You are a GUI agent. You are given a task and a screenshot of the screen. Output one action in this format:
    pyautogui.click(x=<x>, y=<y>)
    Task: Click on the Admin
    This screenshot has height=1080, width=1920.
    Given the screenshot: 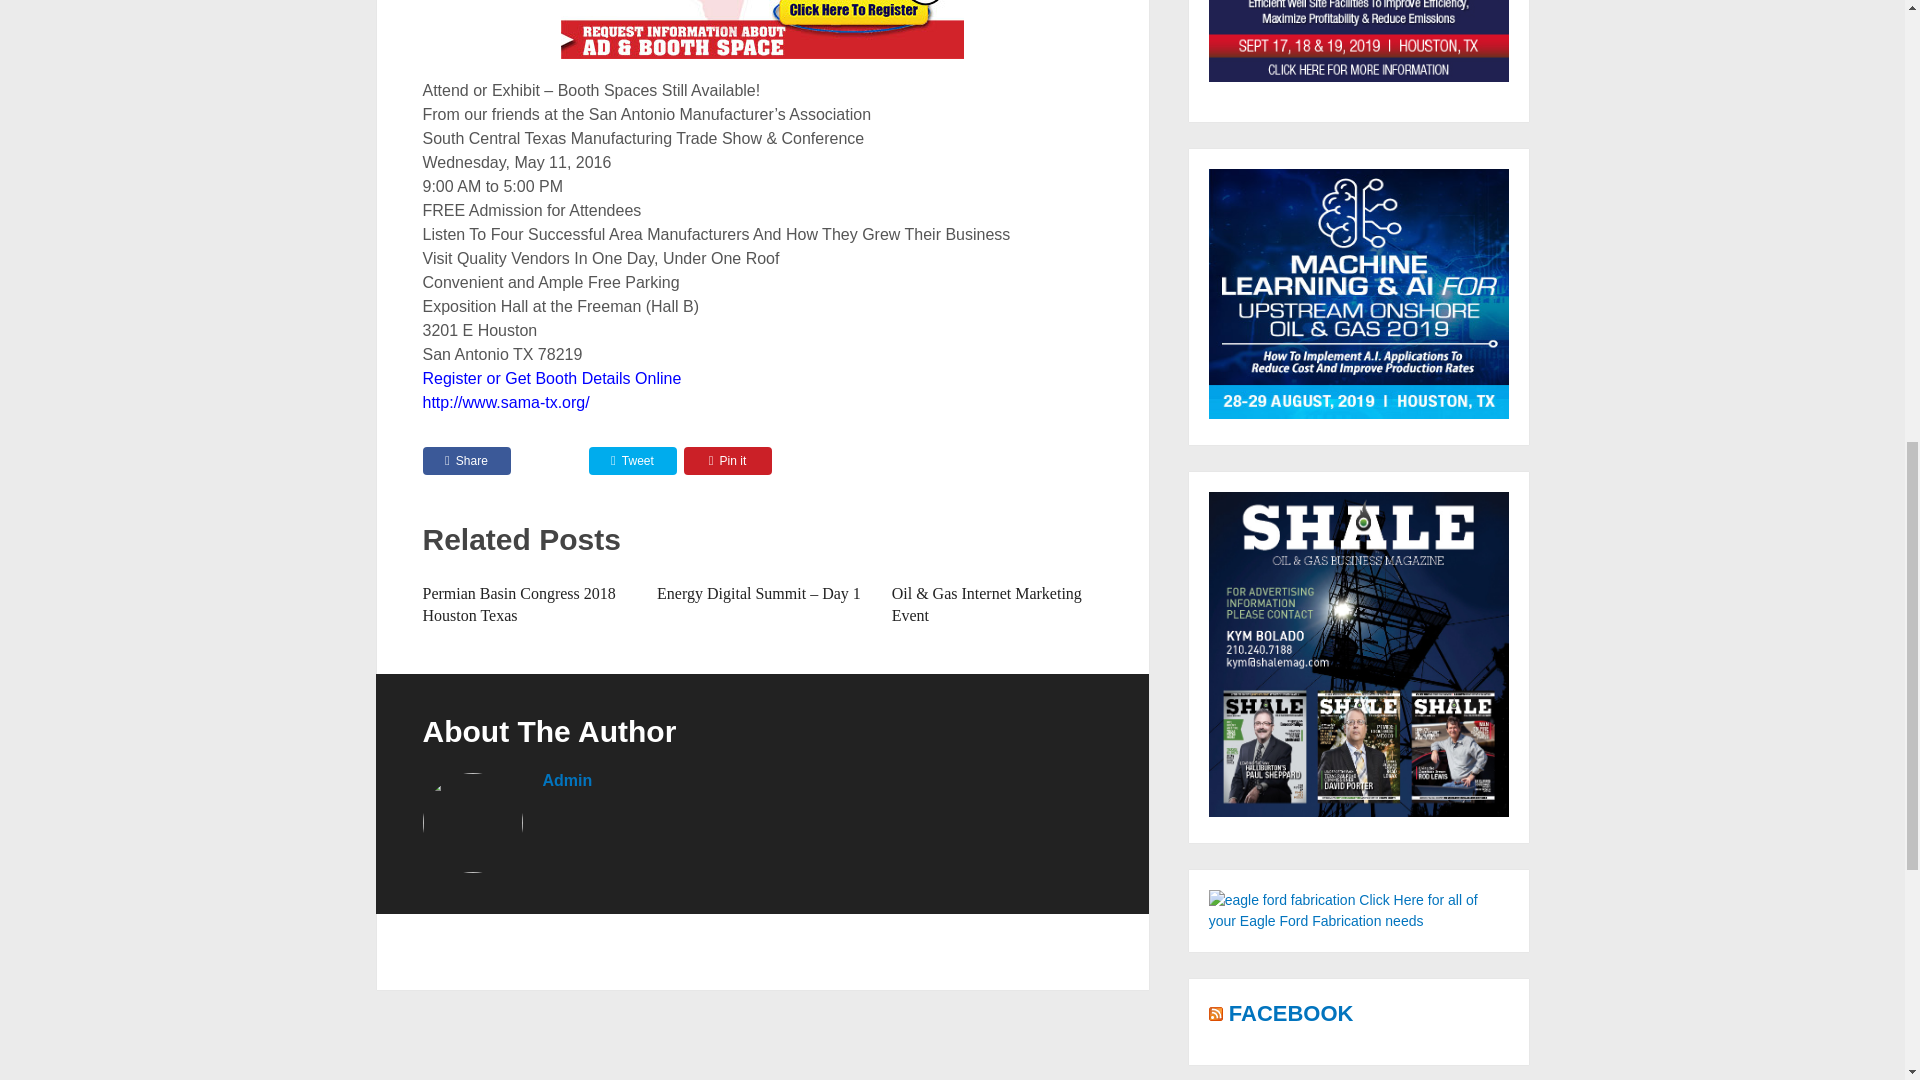 What is the action you would take?
    pyautogui.click(x=566, y=780)
    